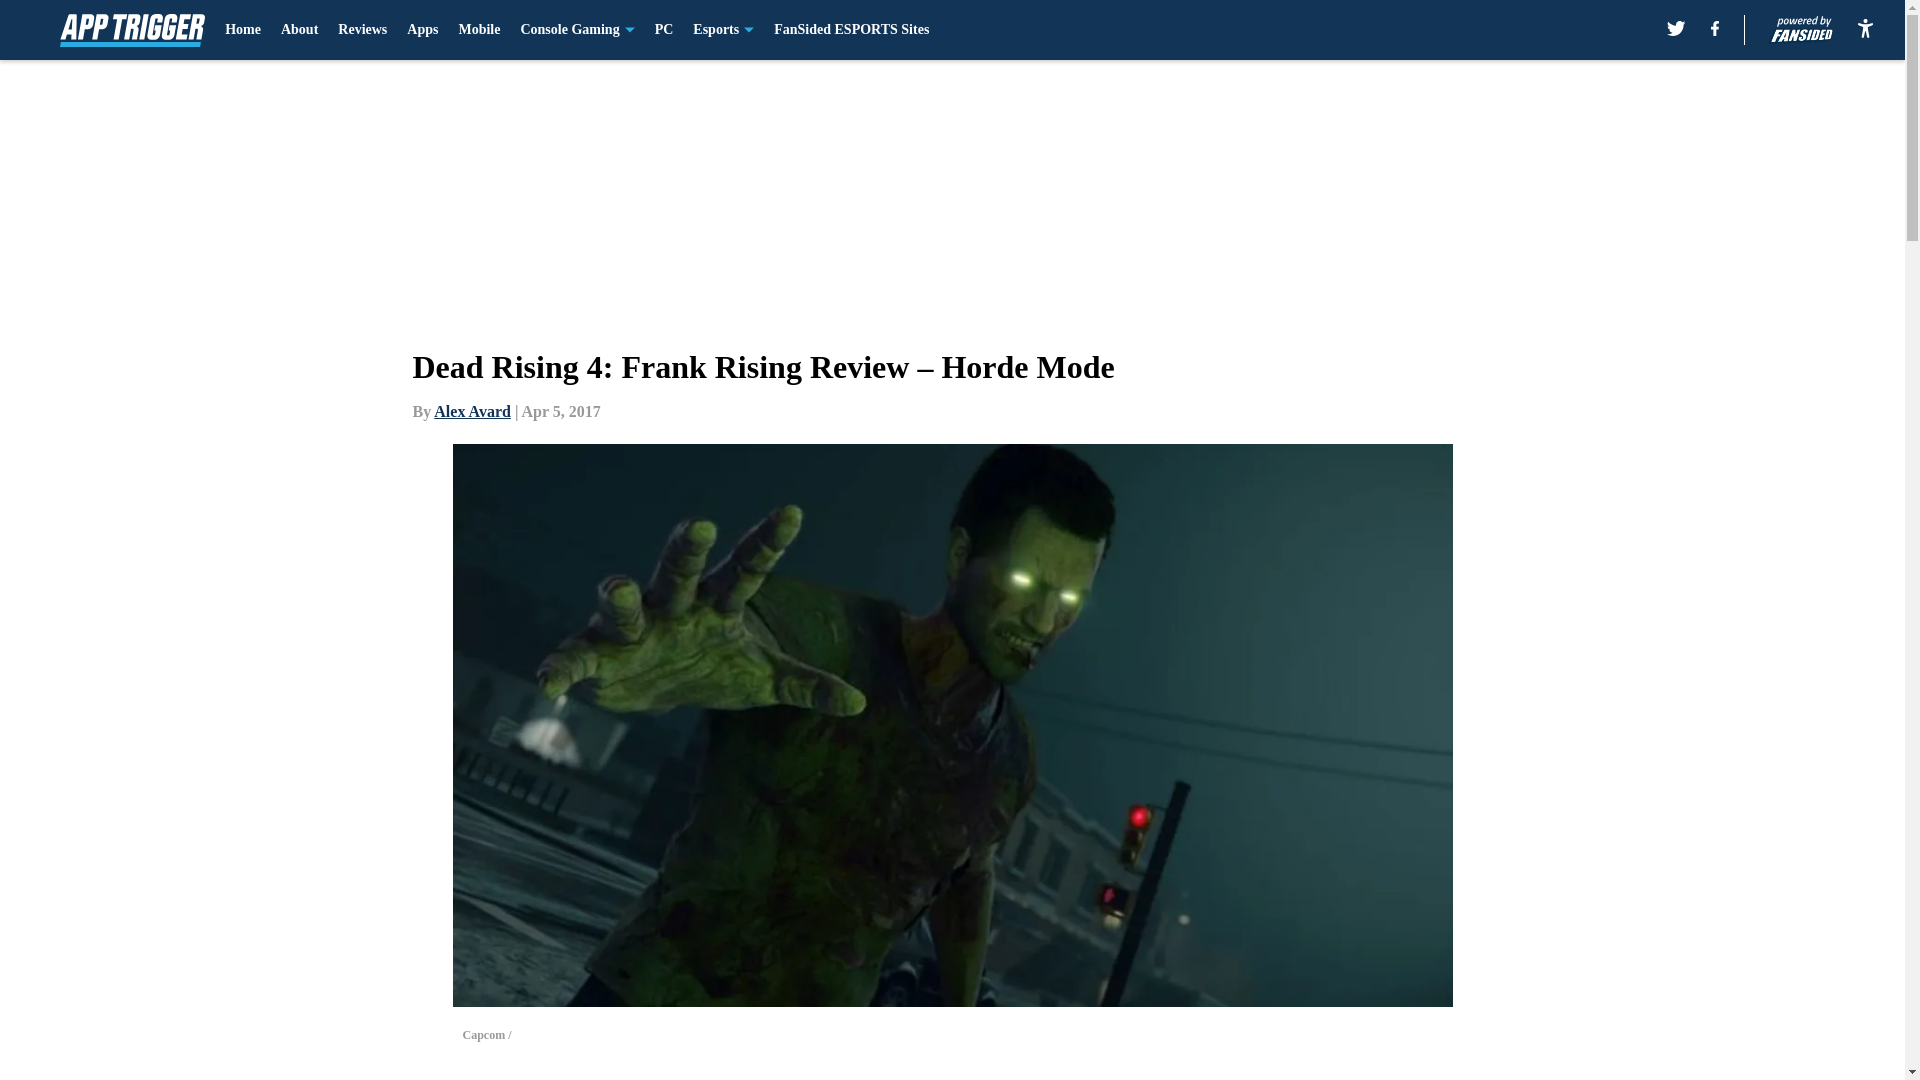 This screenshot has width=1920, height=1080. What do you see at coordinates (472, 411) in the screenshot?
I see `Alex Avard` at bounding box center [472, 411].